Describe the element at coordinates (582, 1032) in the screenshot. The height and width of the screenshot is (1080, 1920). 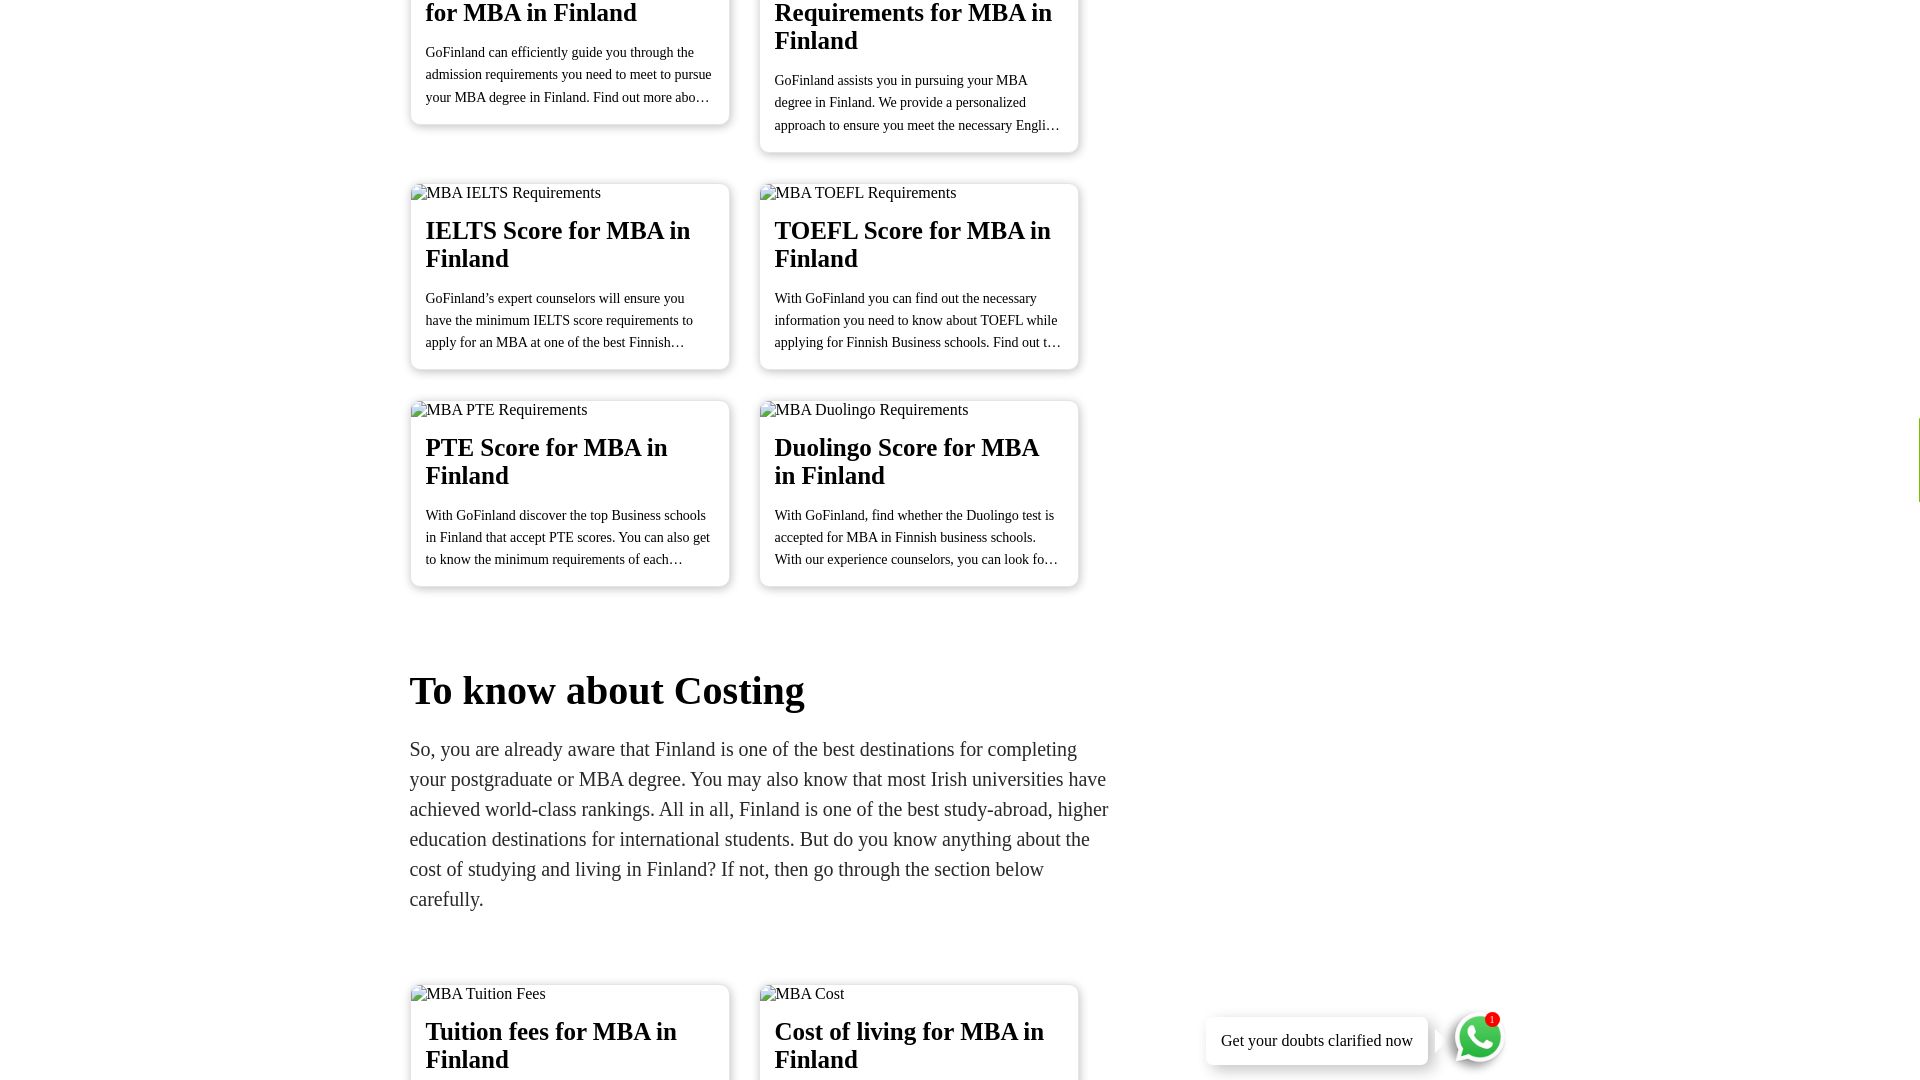
I see `MBA Tuition Fees` at that location.